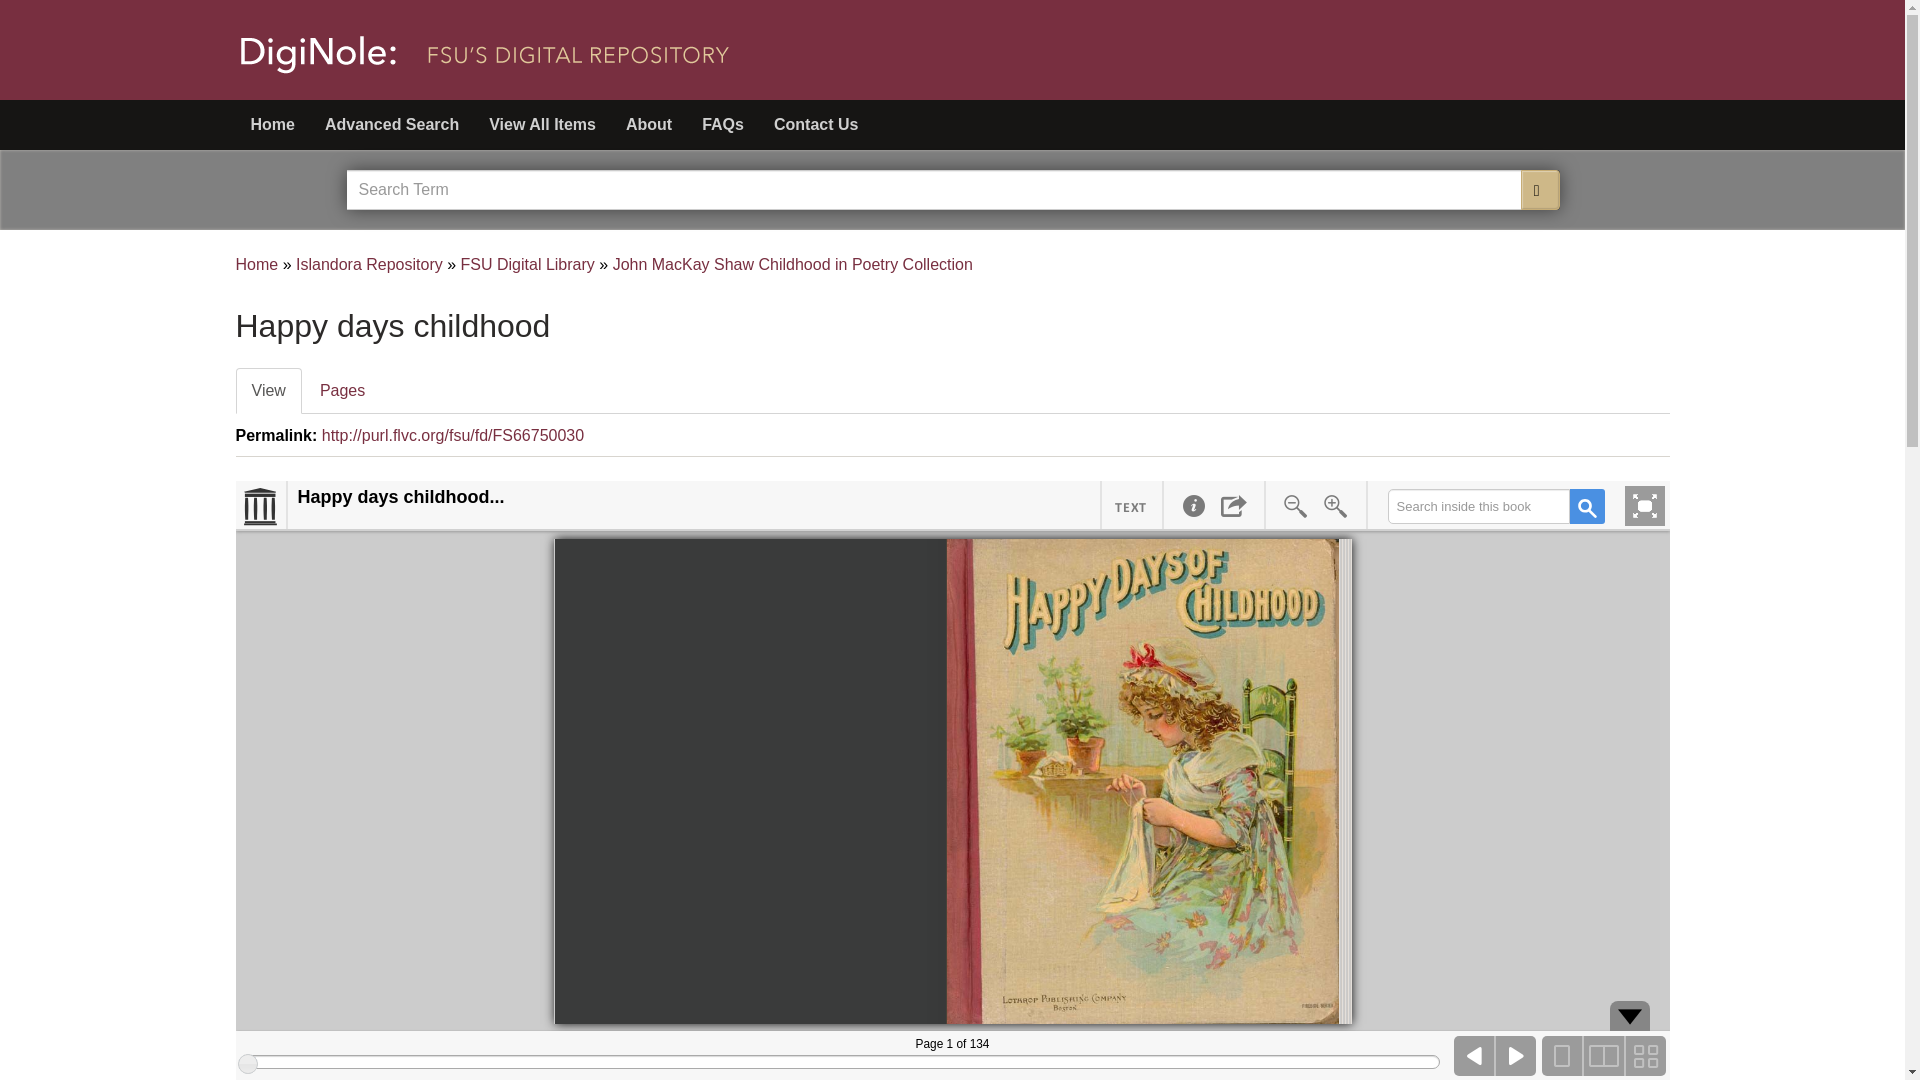 Image resolution: width=1920 pixels, height=1080 pixels. What do you see at coordinates (1516, 1055) in the screenshot?
I see `Next Page` at bounding box center [1516, 1055].